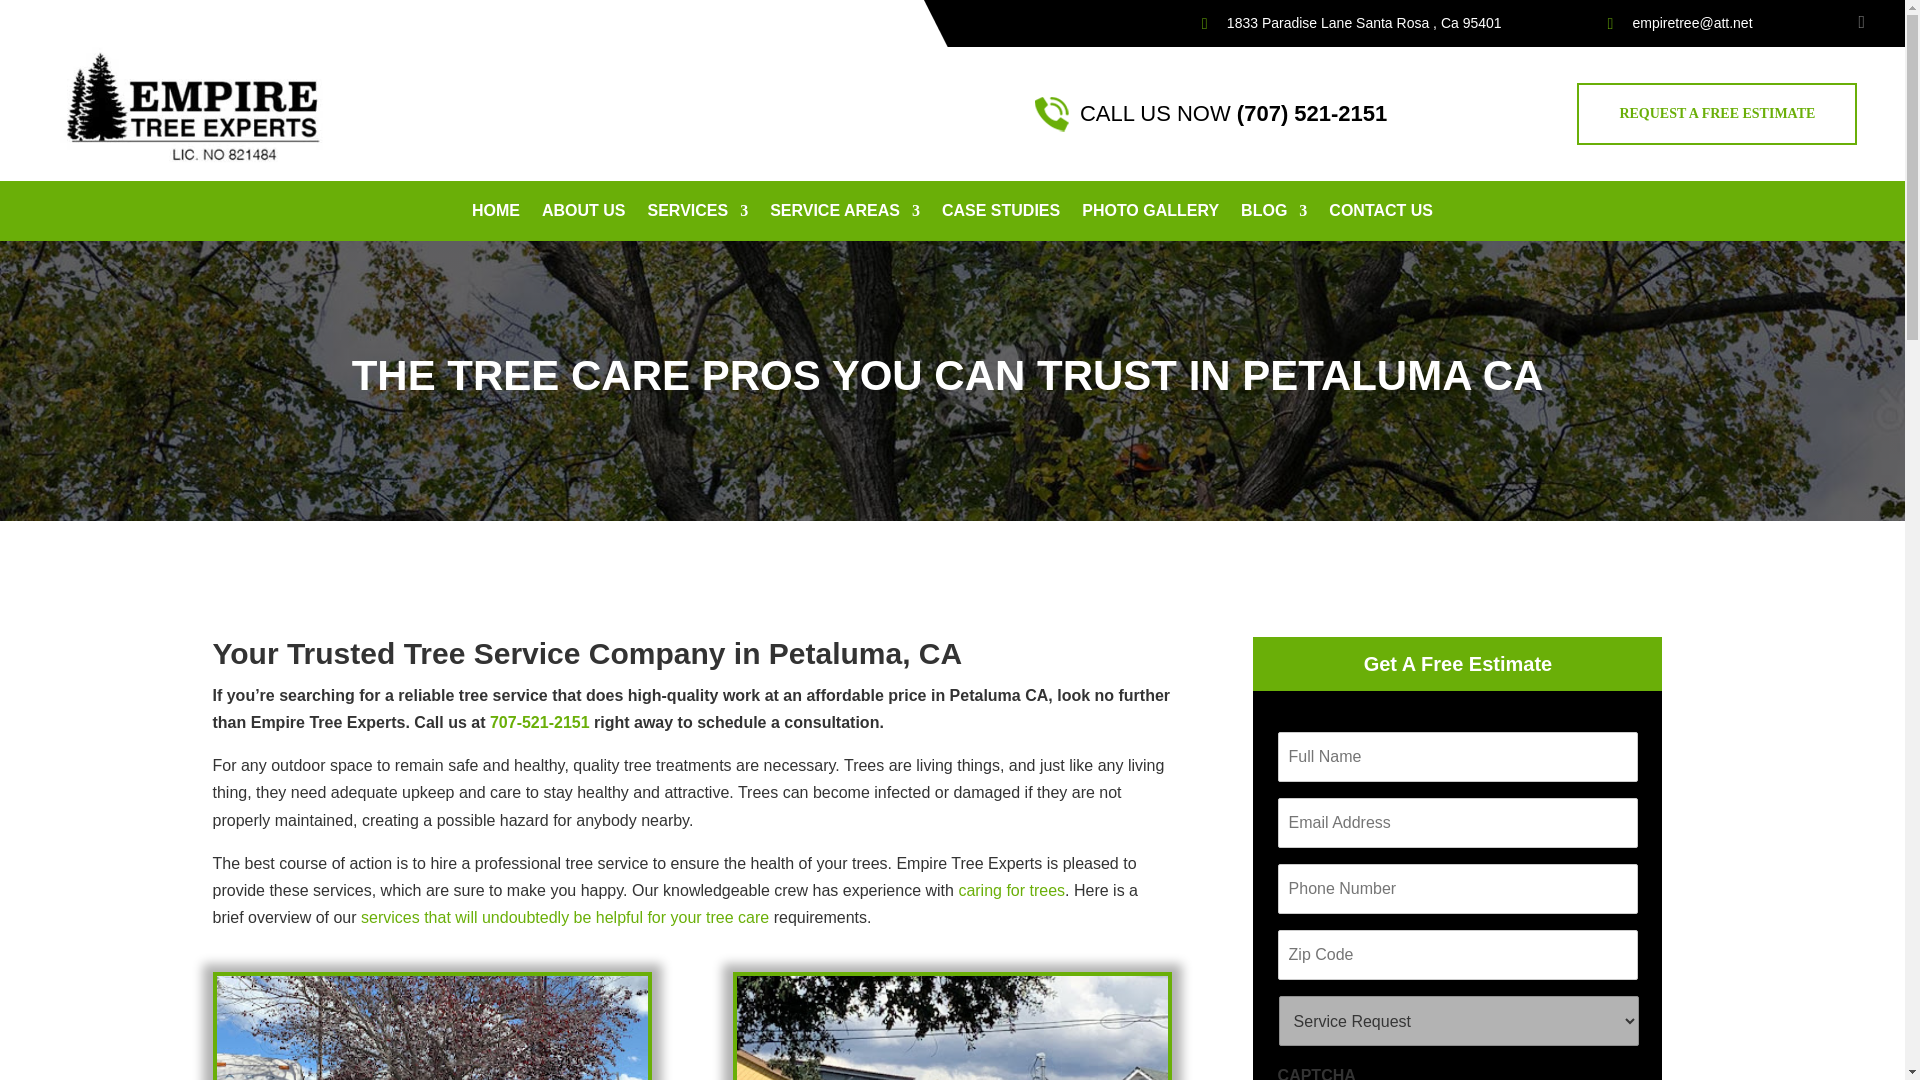  What do you see at coordinates (844, 214) in the screenshot?
I see `SERVICE AREAS` at bounding box center [844, 214].